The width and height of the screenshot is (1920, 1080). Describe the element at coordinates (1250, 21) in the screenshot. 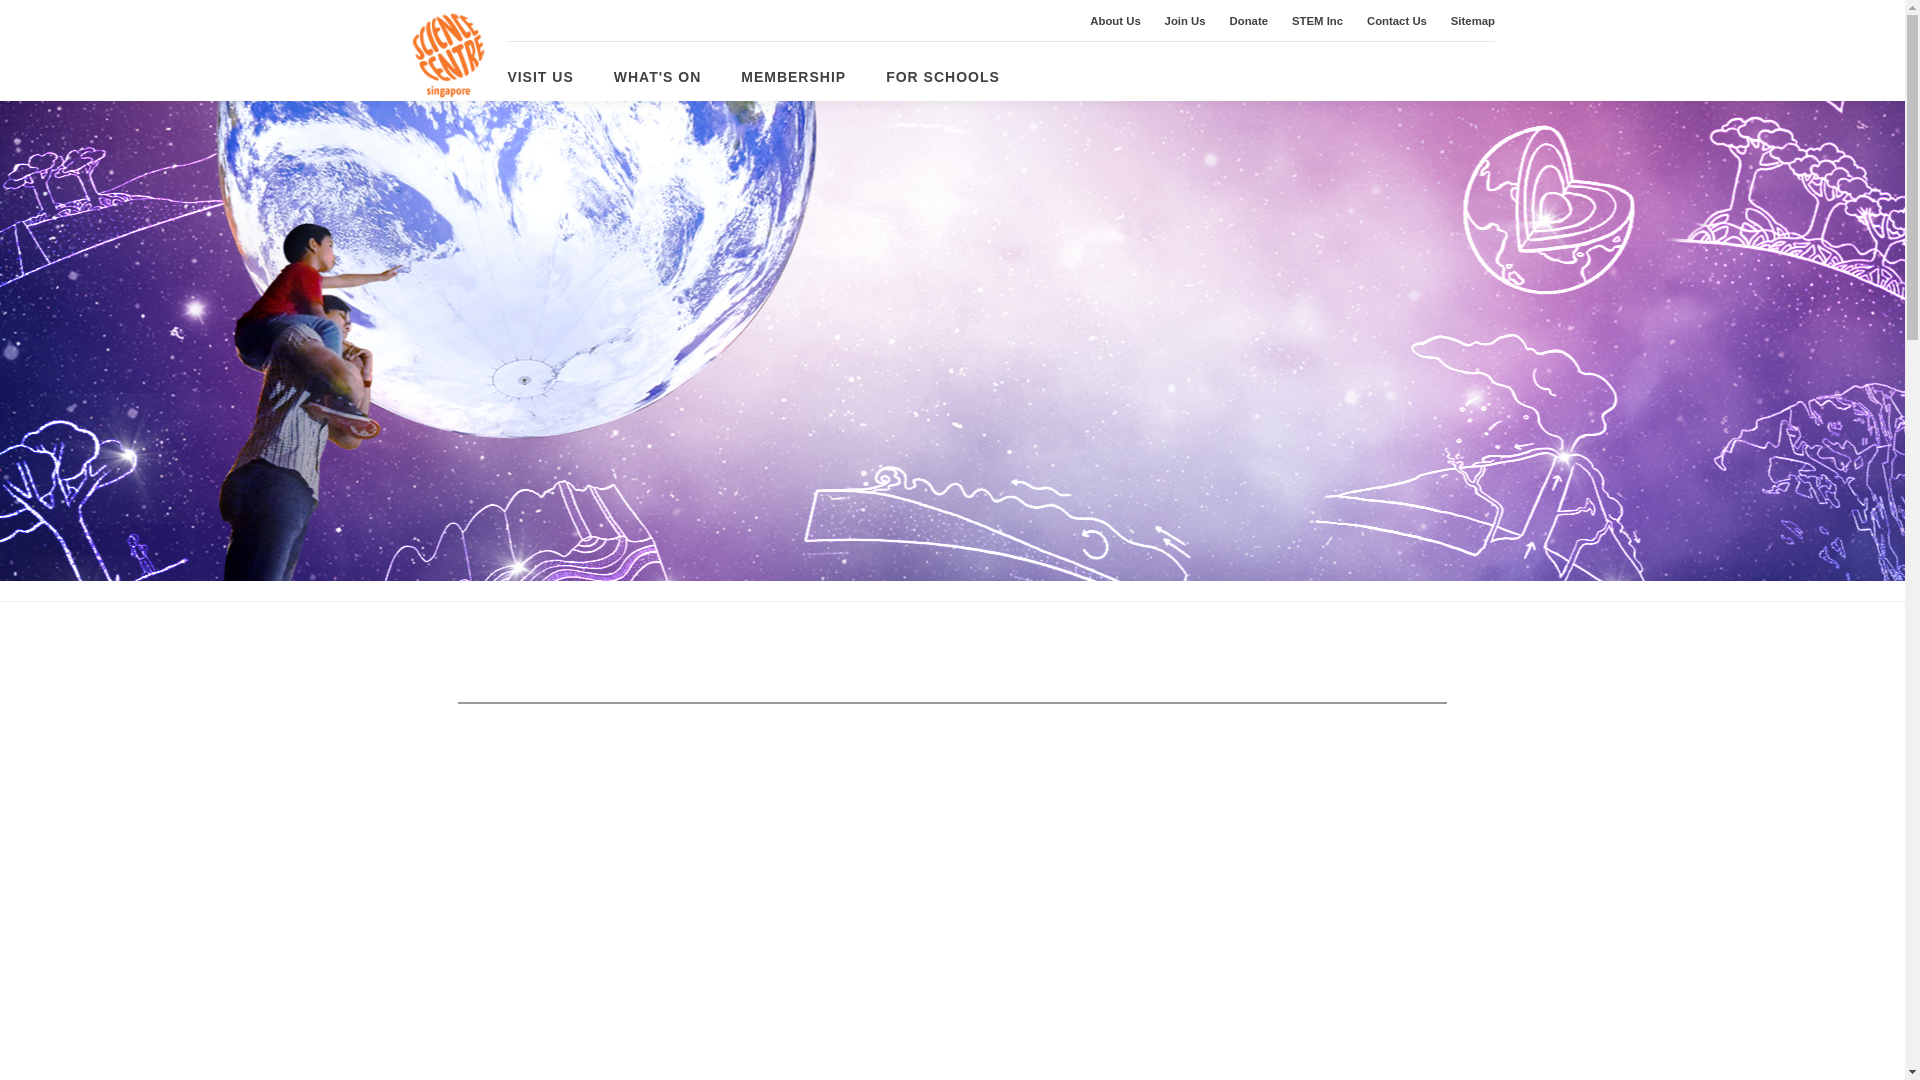

I see `Donate` at that location.